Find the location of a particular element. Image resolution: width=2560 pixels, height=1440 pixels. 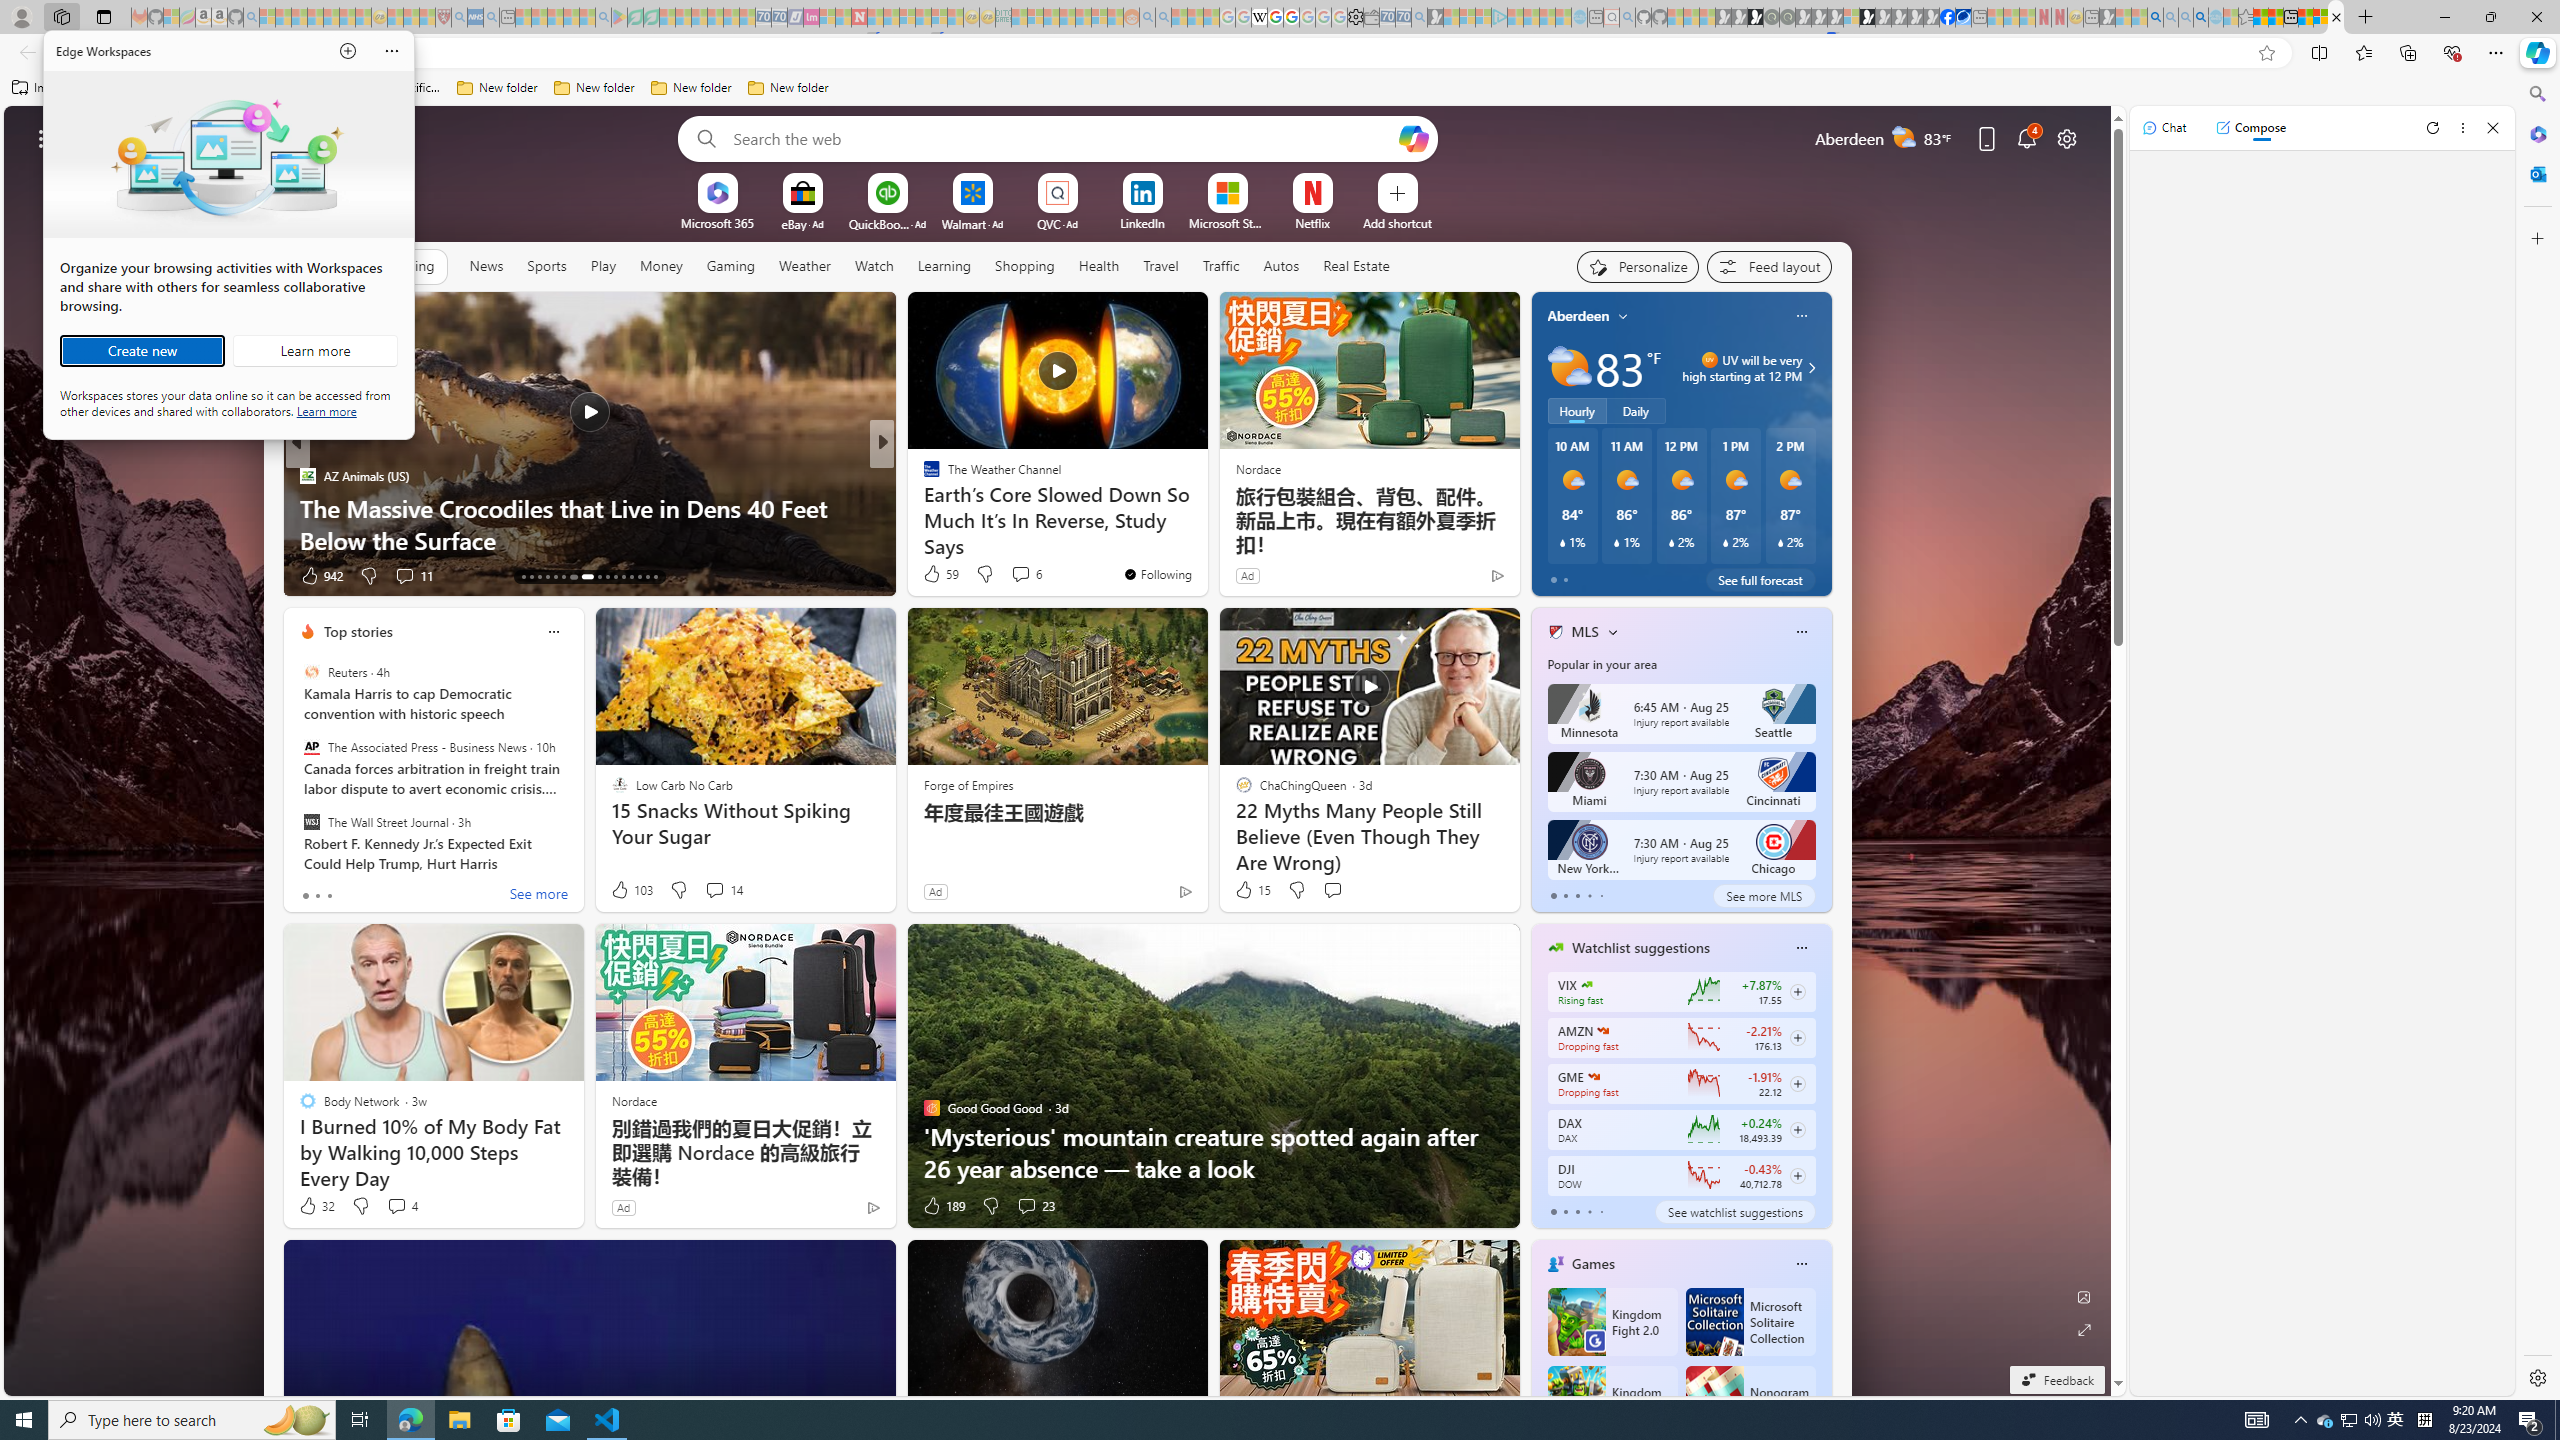

AutomationID: tab-26 is located at coordinates (640, 577).